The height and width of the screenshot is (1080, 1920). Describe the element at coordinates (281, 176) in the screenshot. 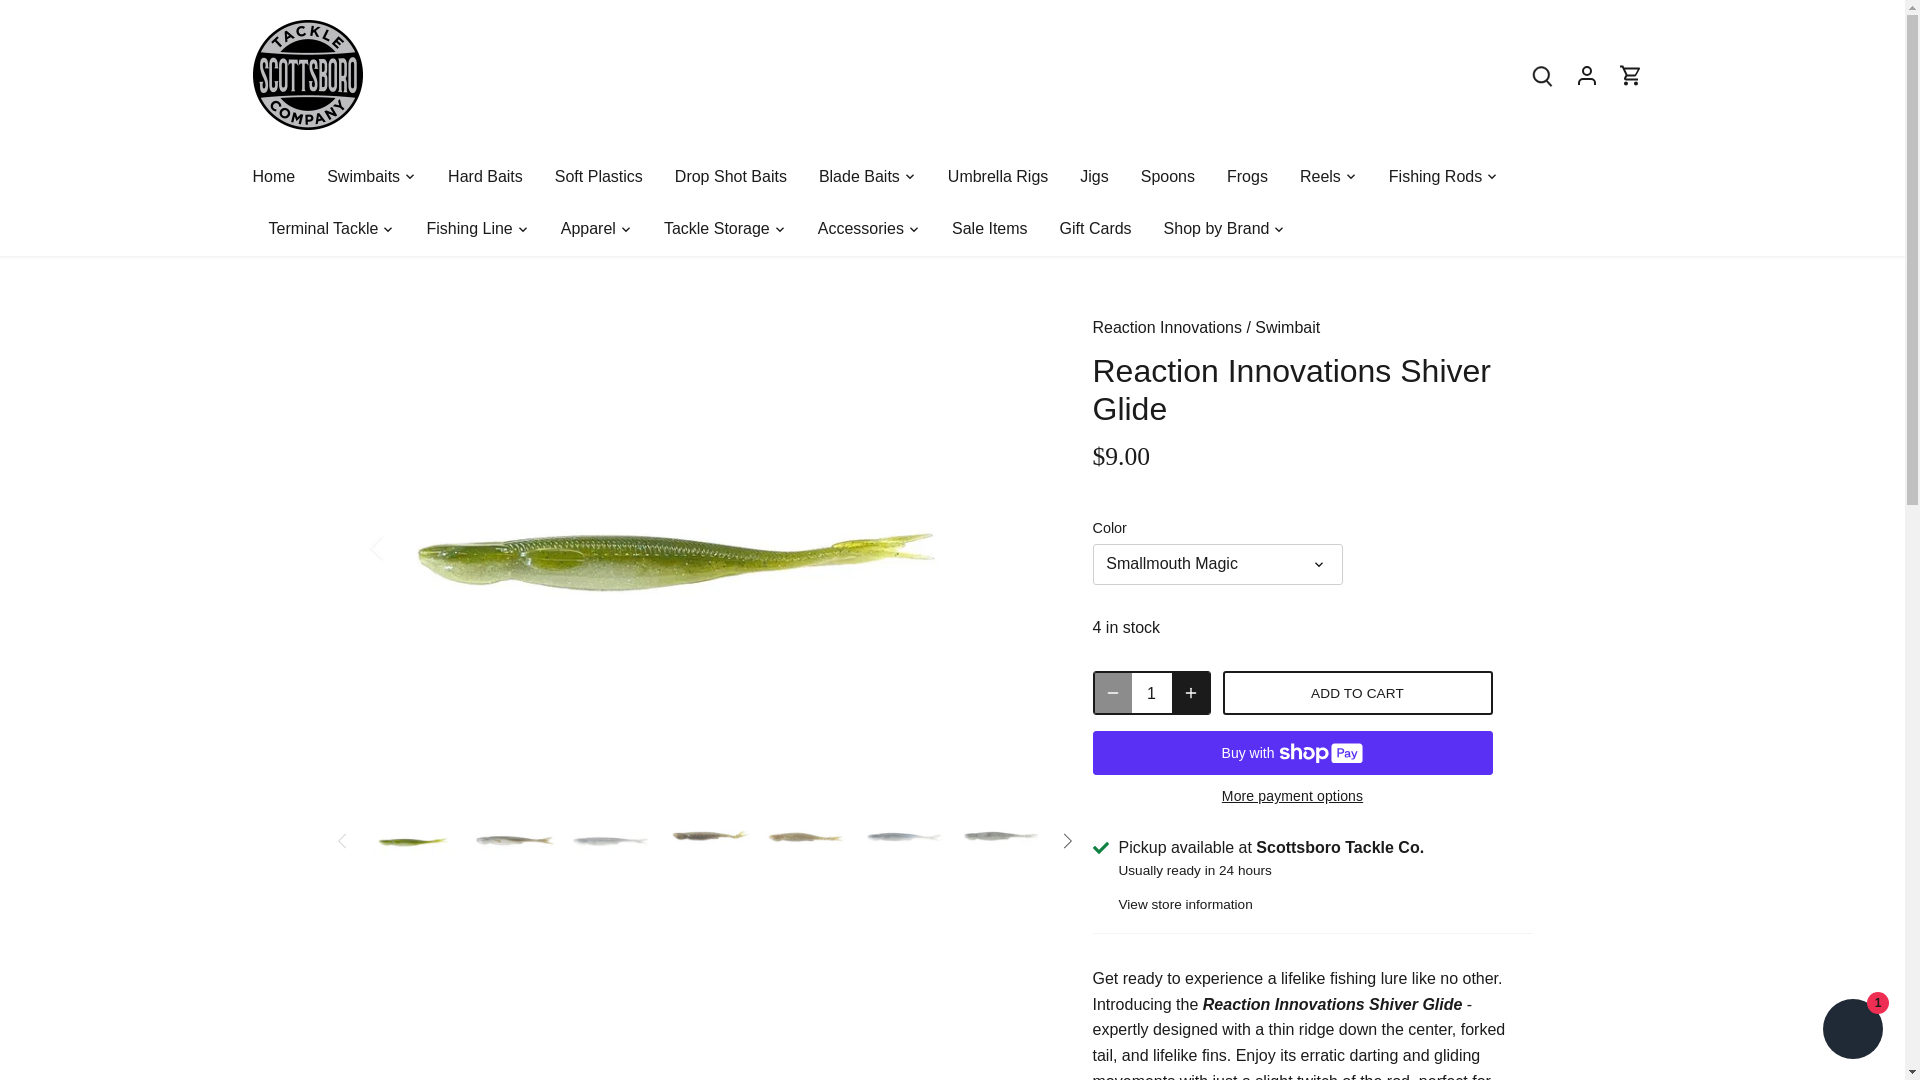

I see `Home` at that location.